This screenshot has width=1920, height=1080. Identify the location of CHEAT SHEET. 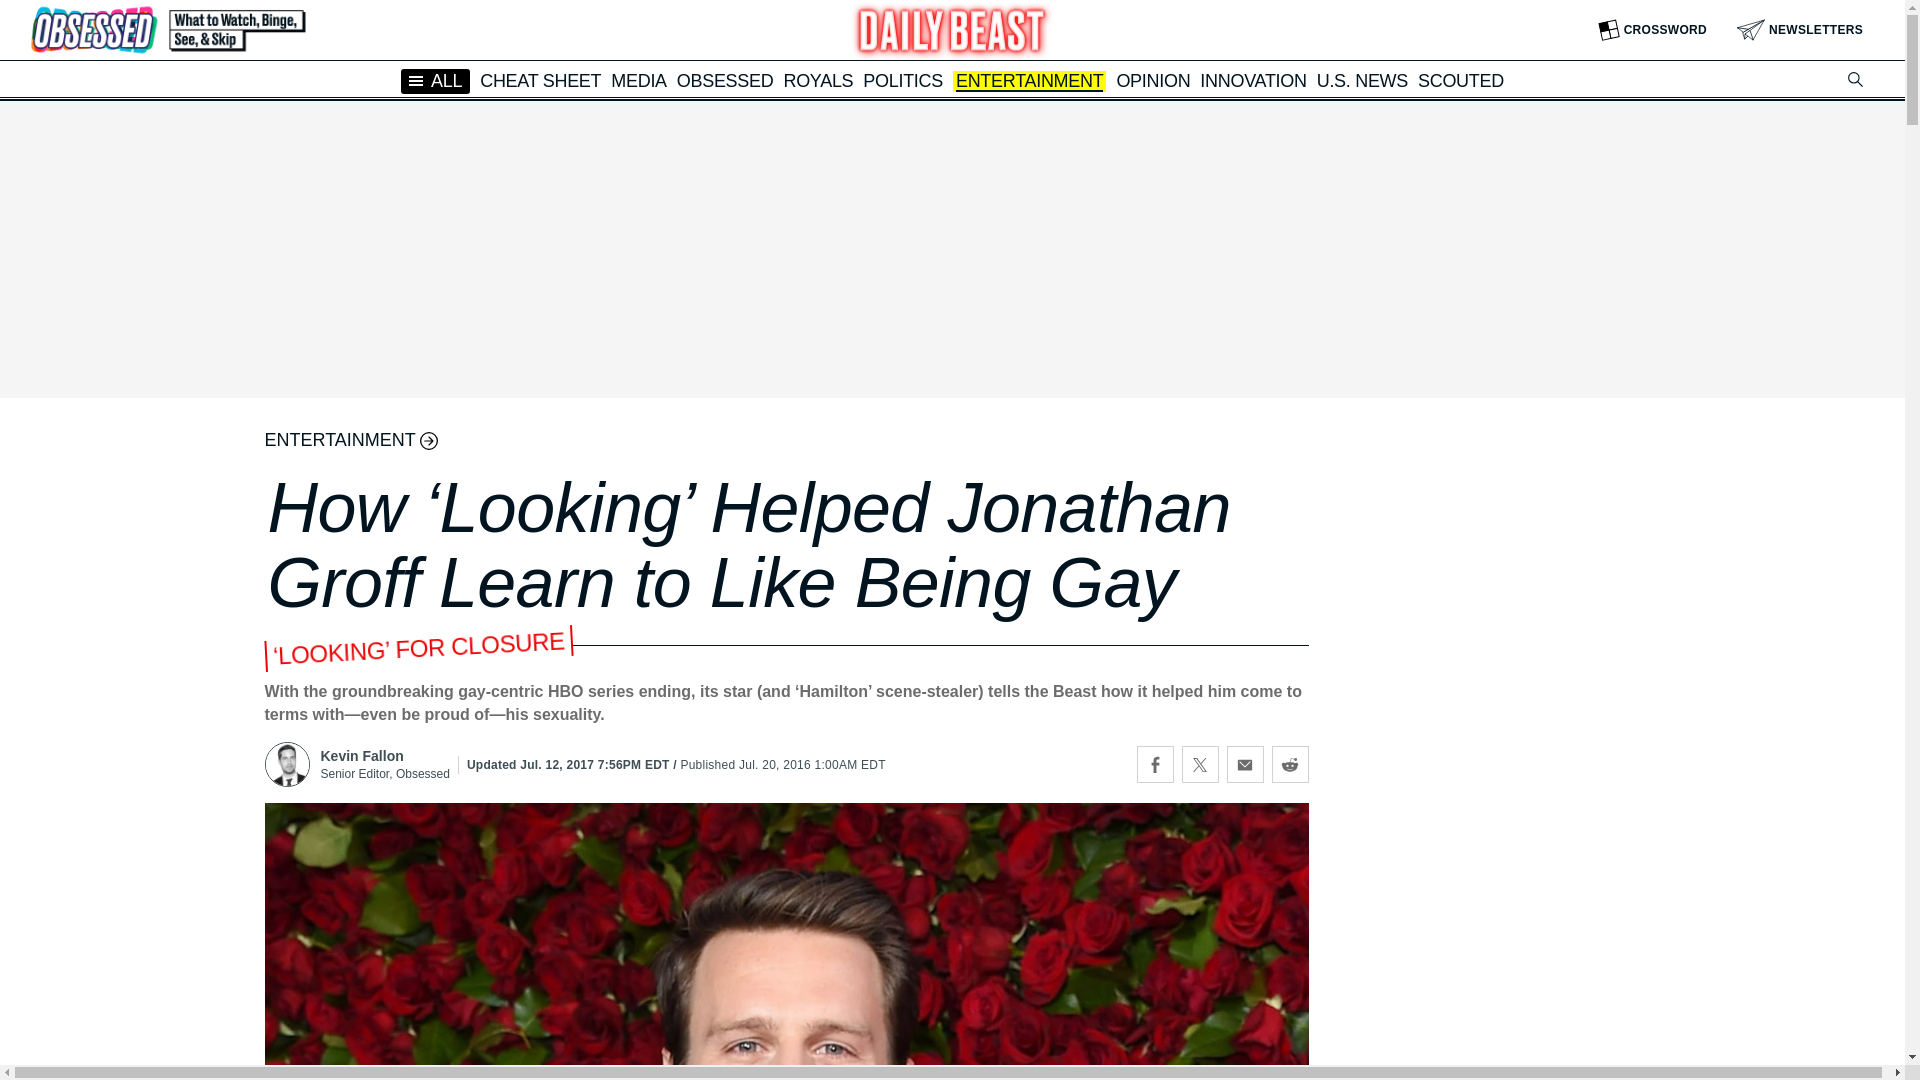
(540, 80).